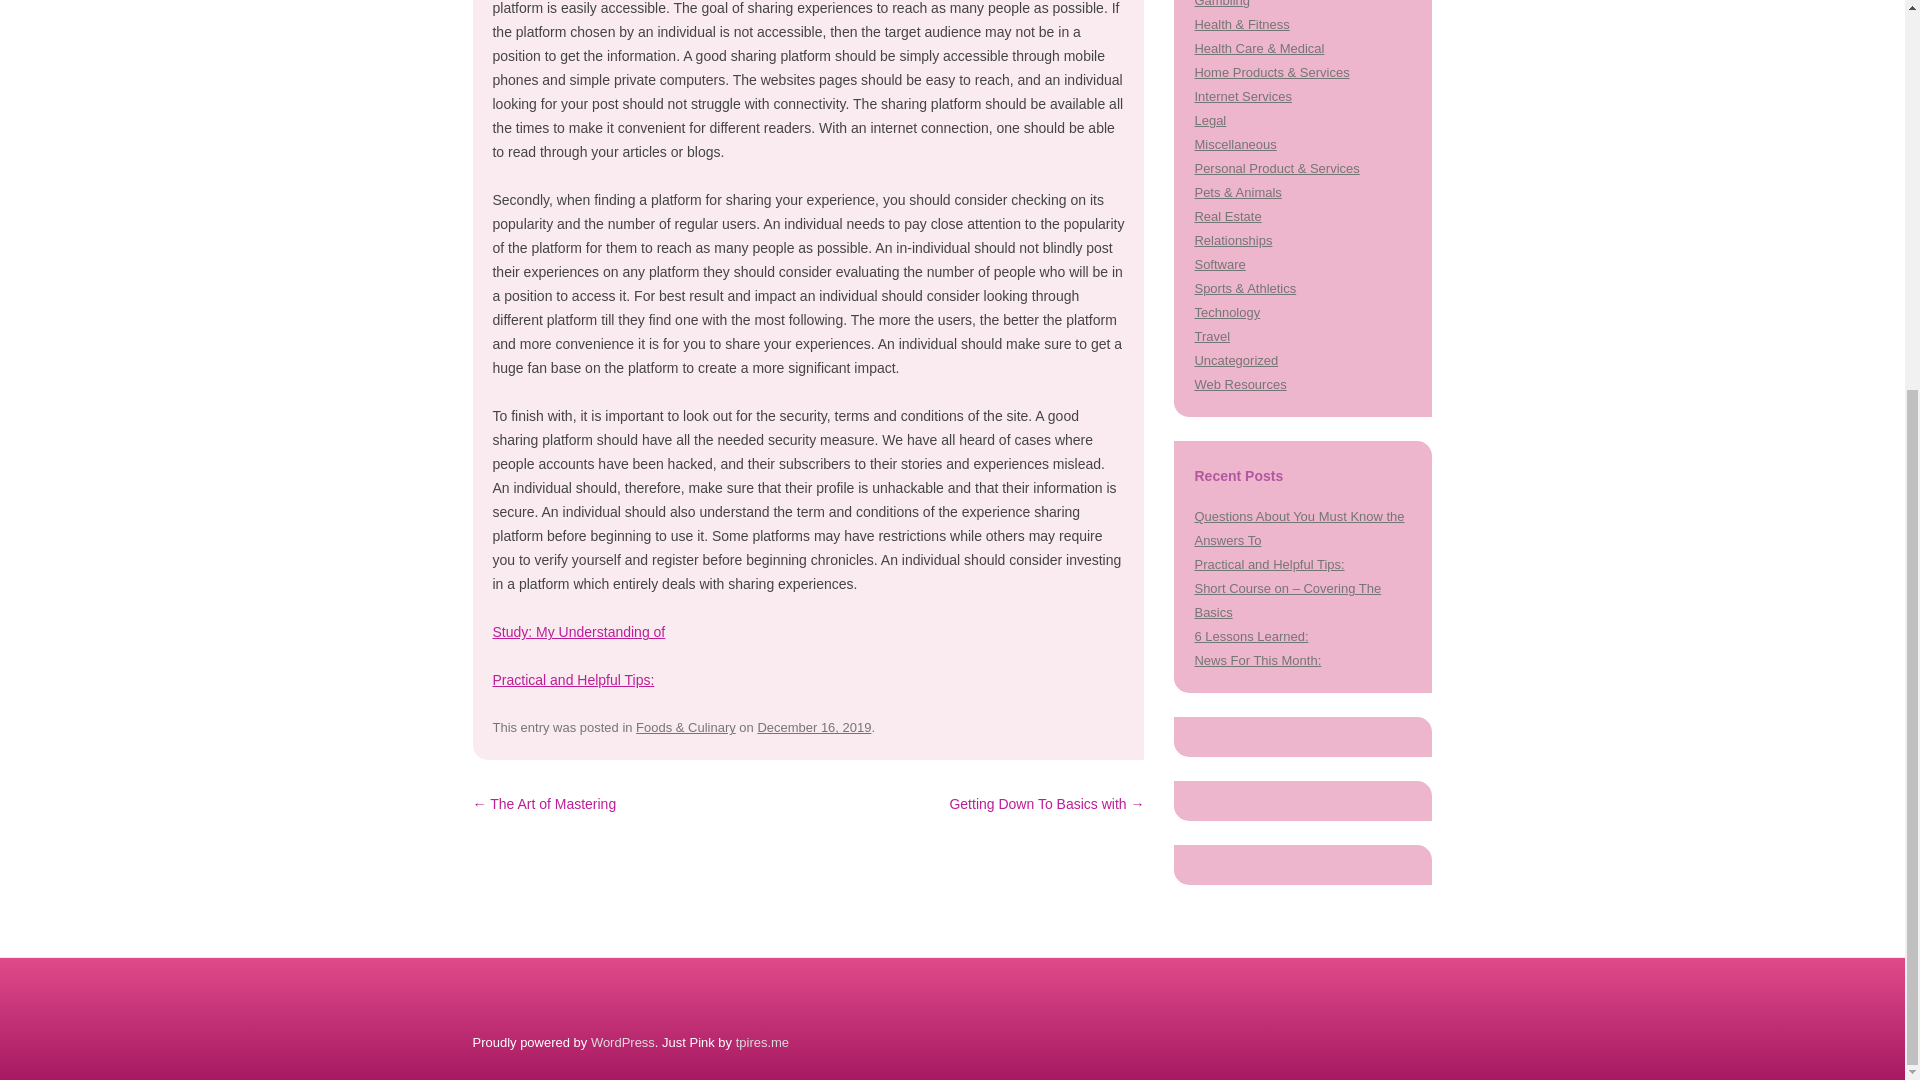 The width and height of the screenshot is (1920, 1080). What do you see at coordinates (1219, 264) in the screenshot?
I see `Software` at bounding box center [1219, 264].